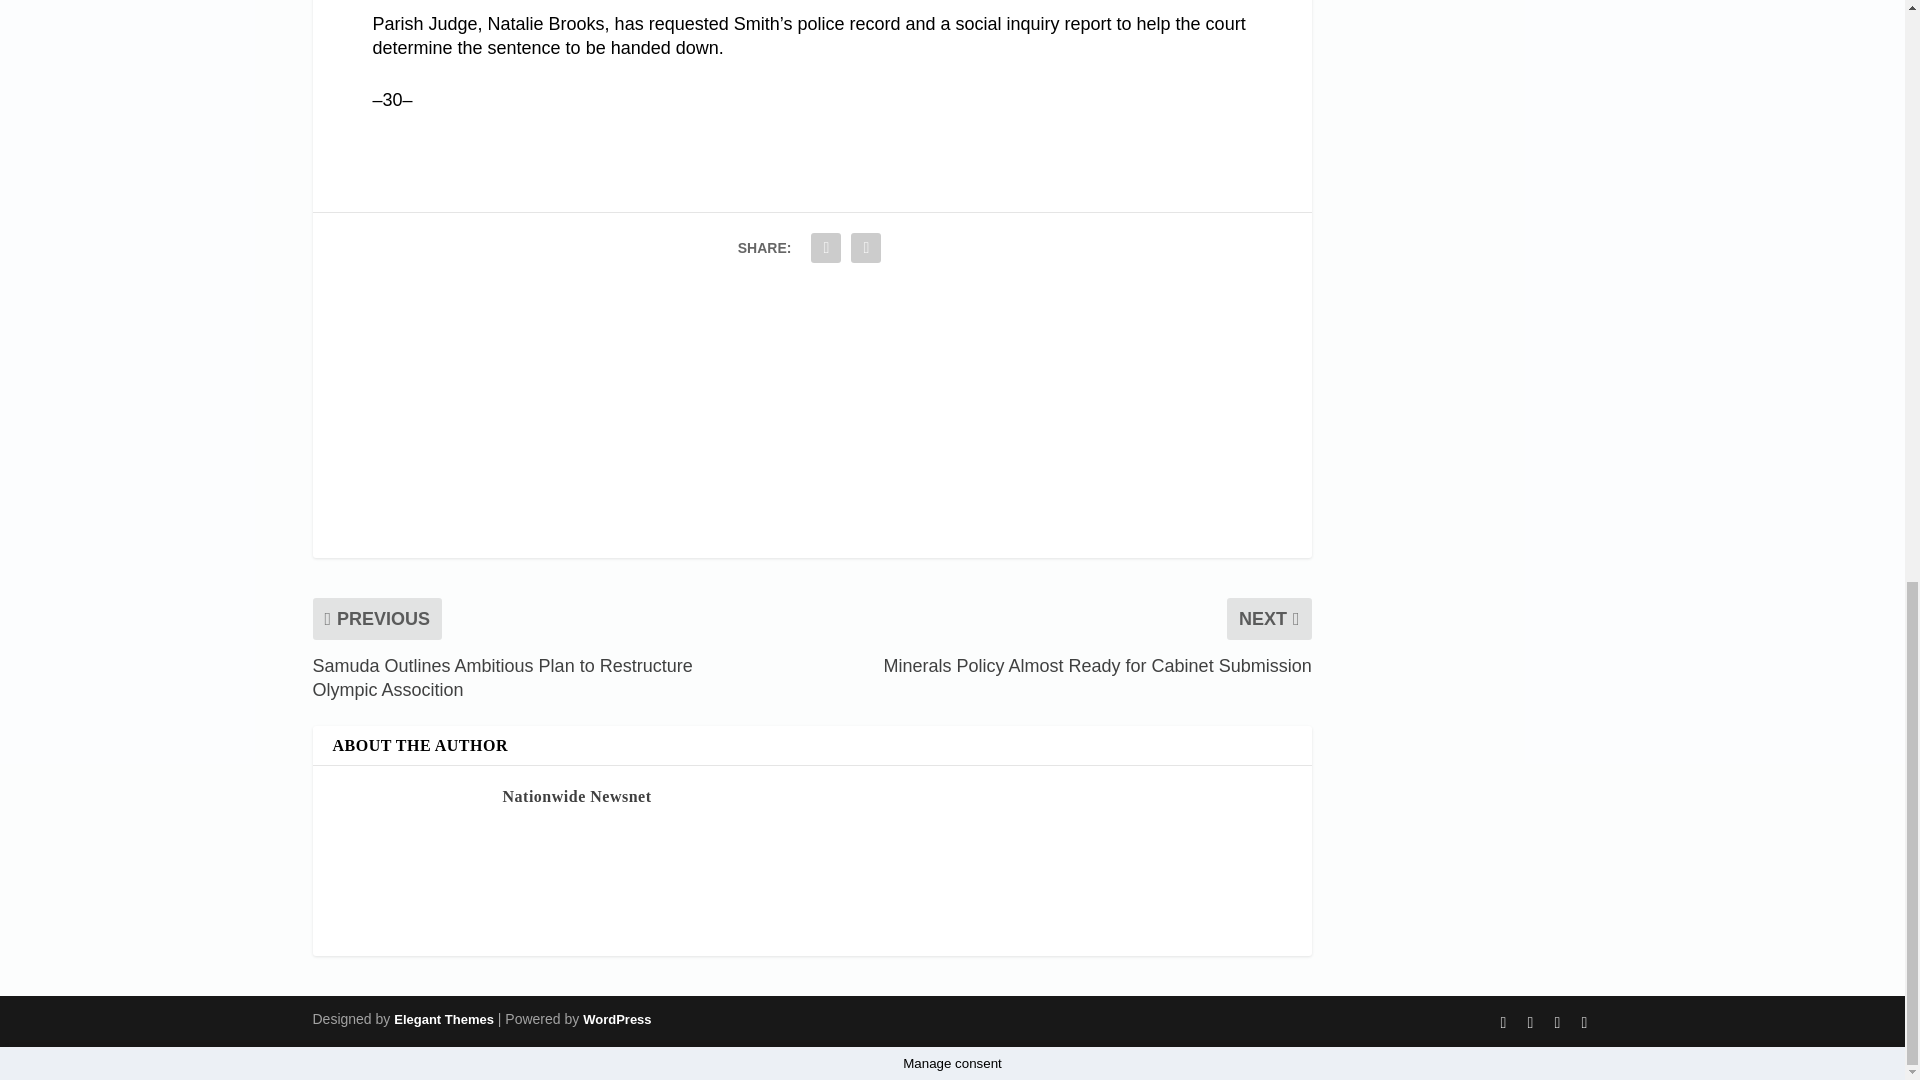 The width and height of the screenshot is (1920, 1080). What do you see at coordinates (576, 796) in the screenshot?
I see `View all posts by Nationwide Newsnet` at bounding box center [576, 796].